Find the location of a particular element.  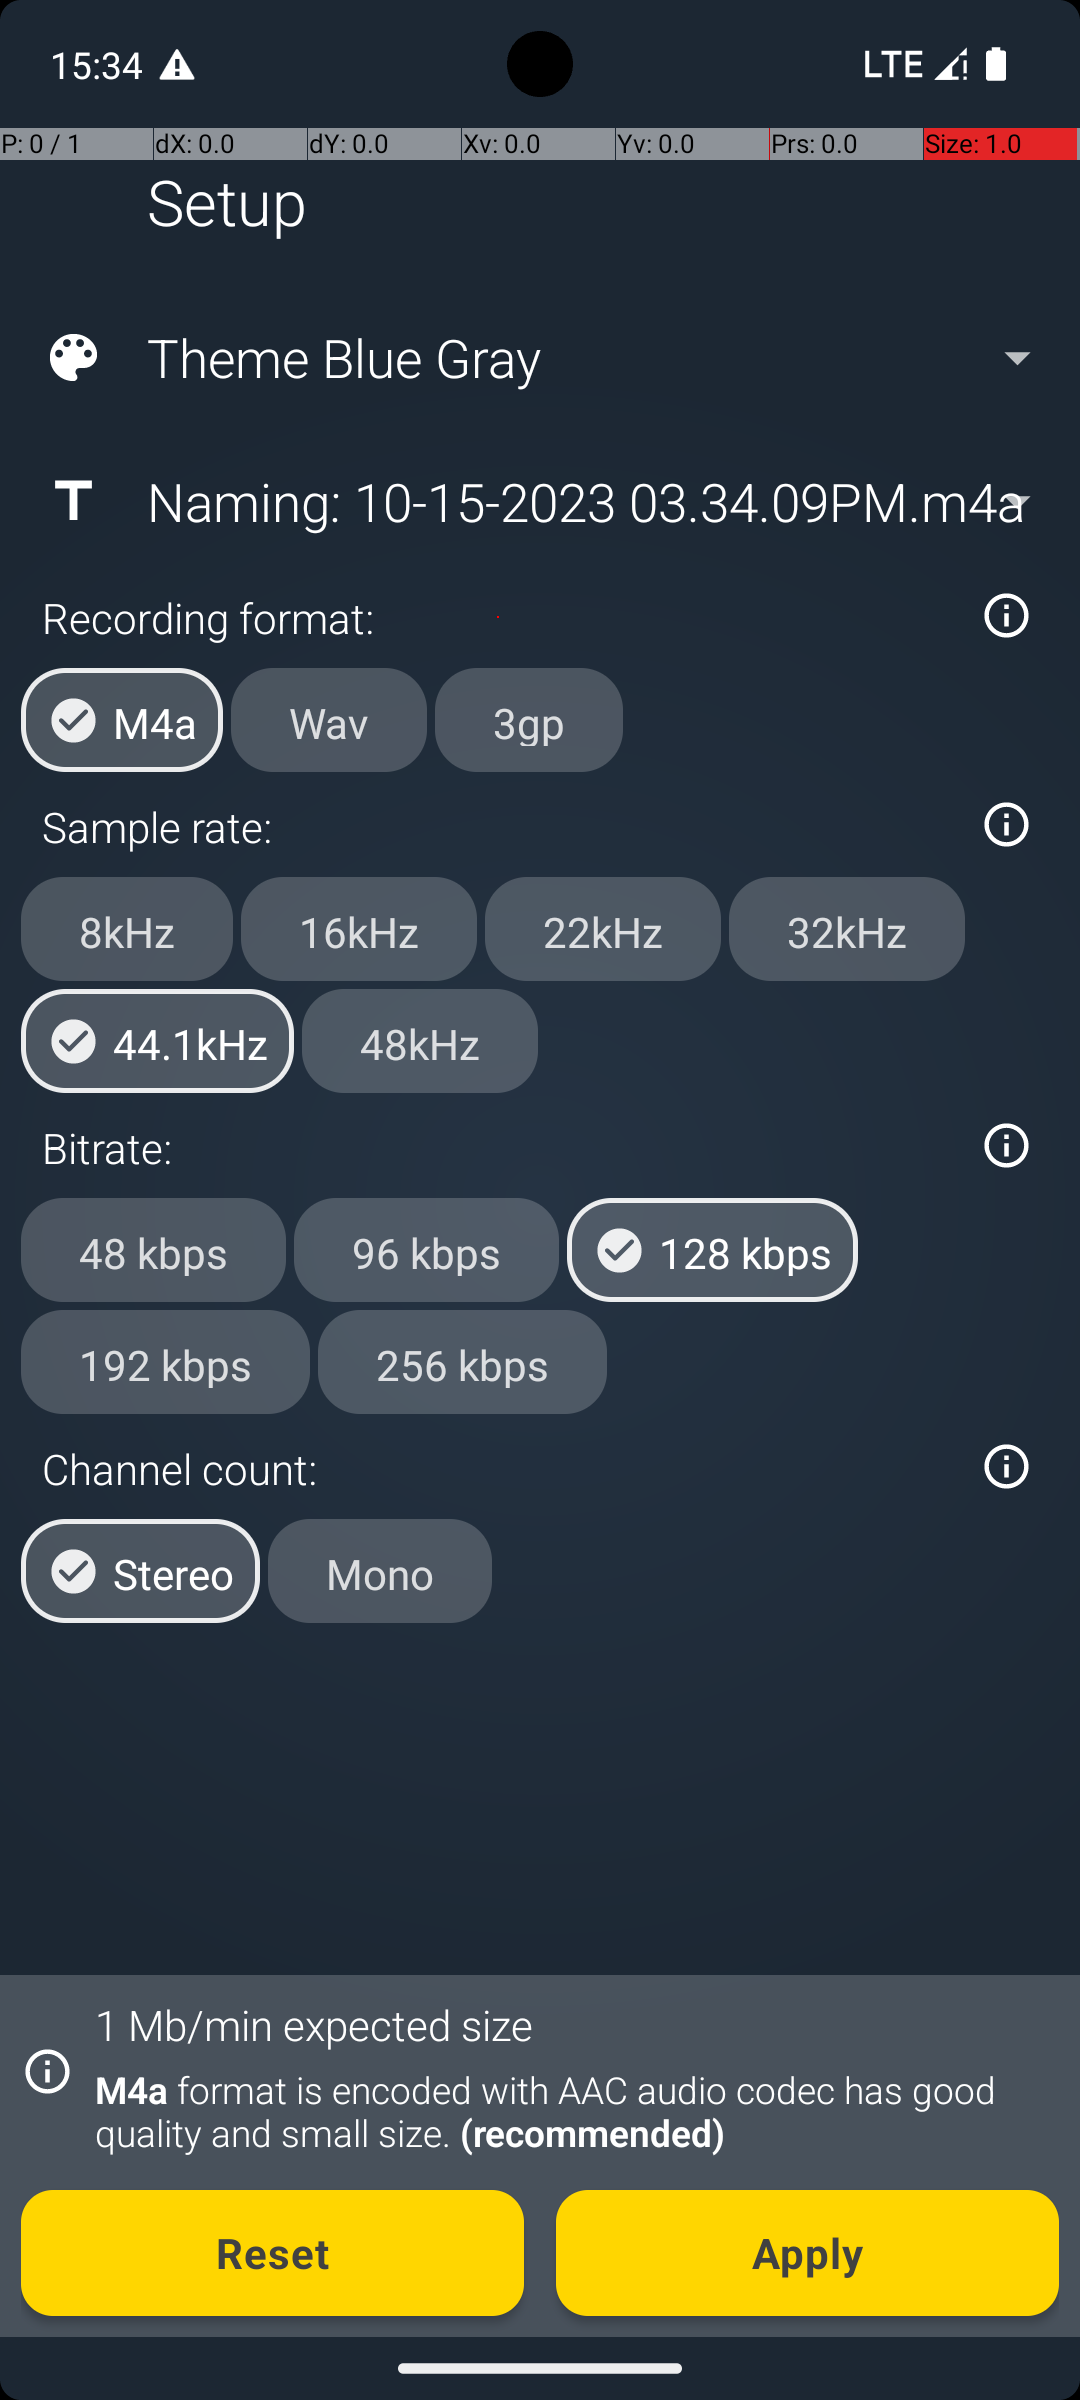

Android System notification: Data warning is located at coordinates (177, 64).